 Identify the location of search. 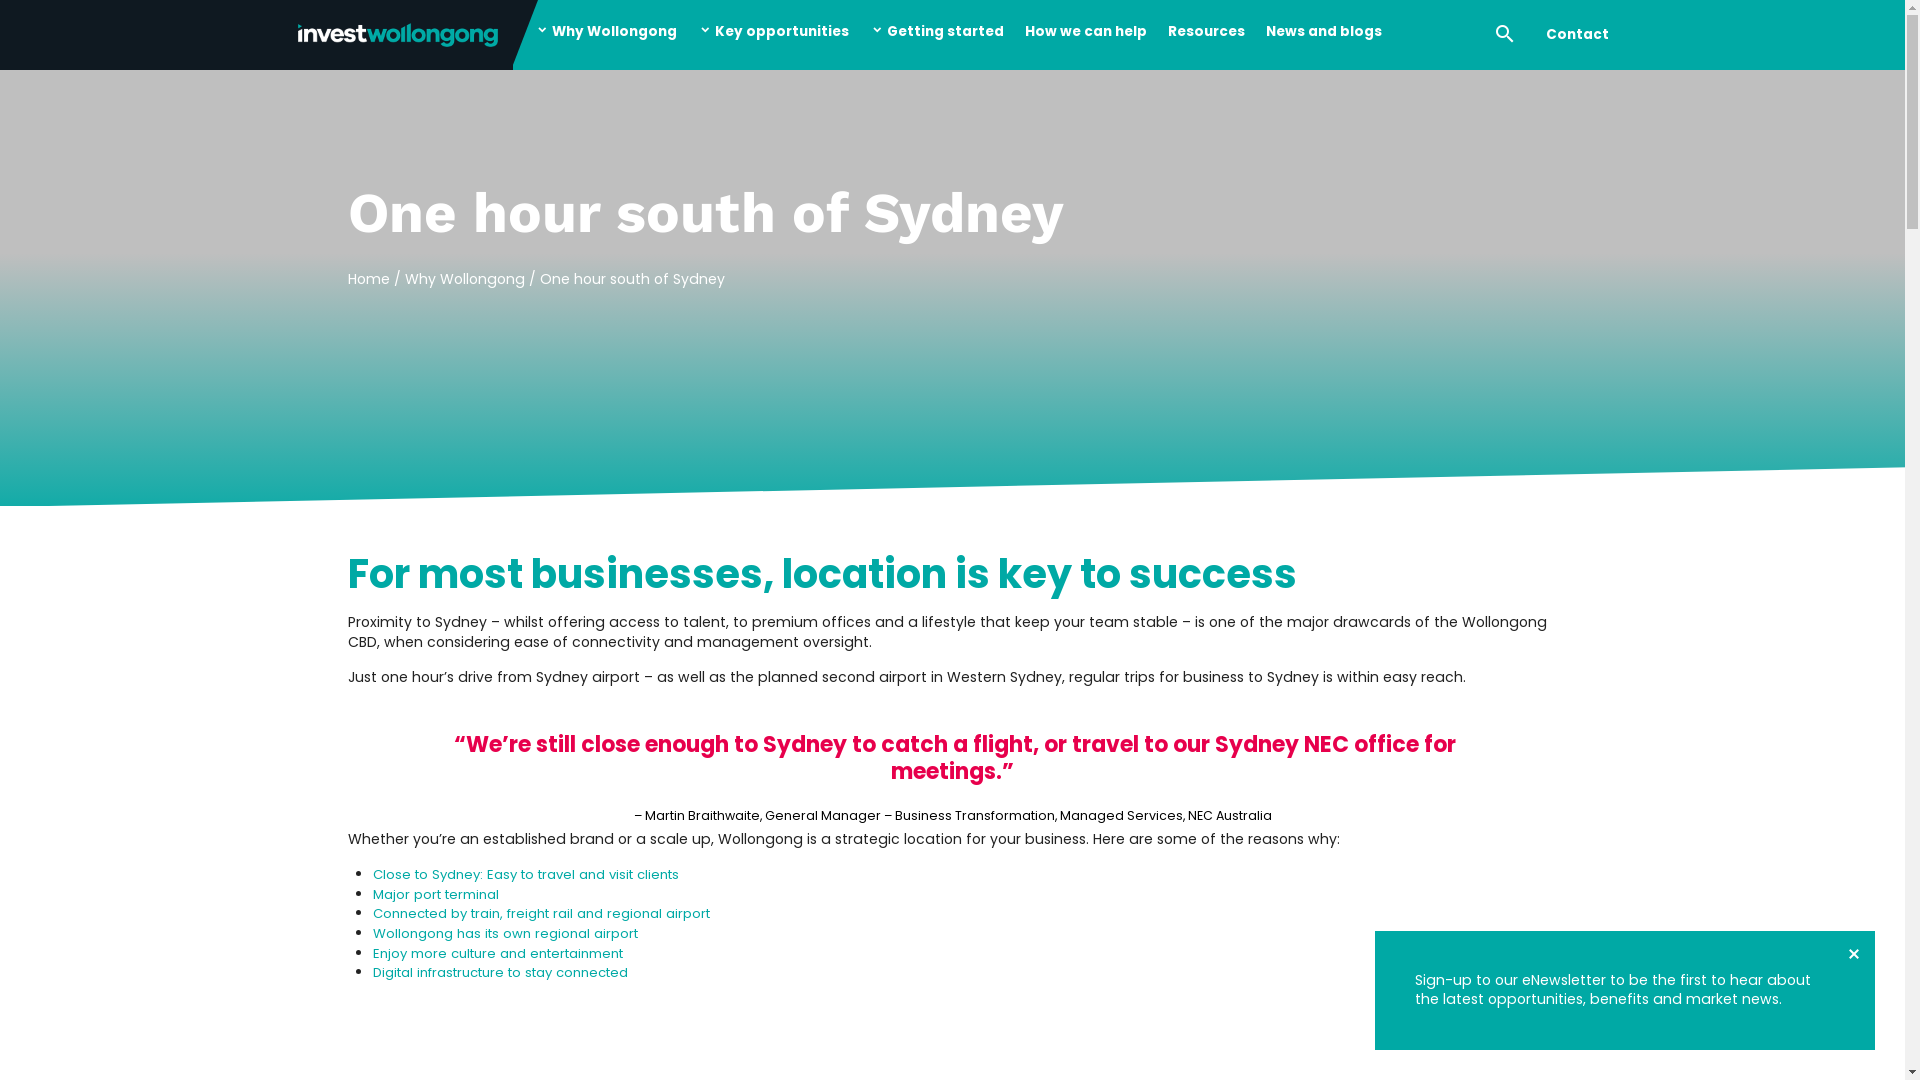
(1504, 35).